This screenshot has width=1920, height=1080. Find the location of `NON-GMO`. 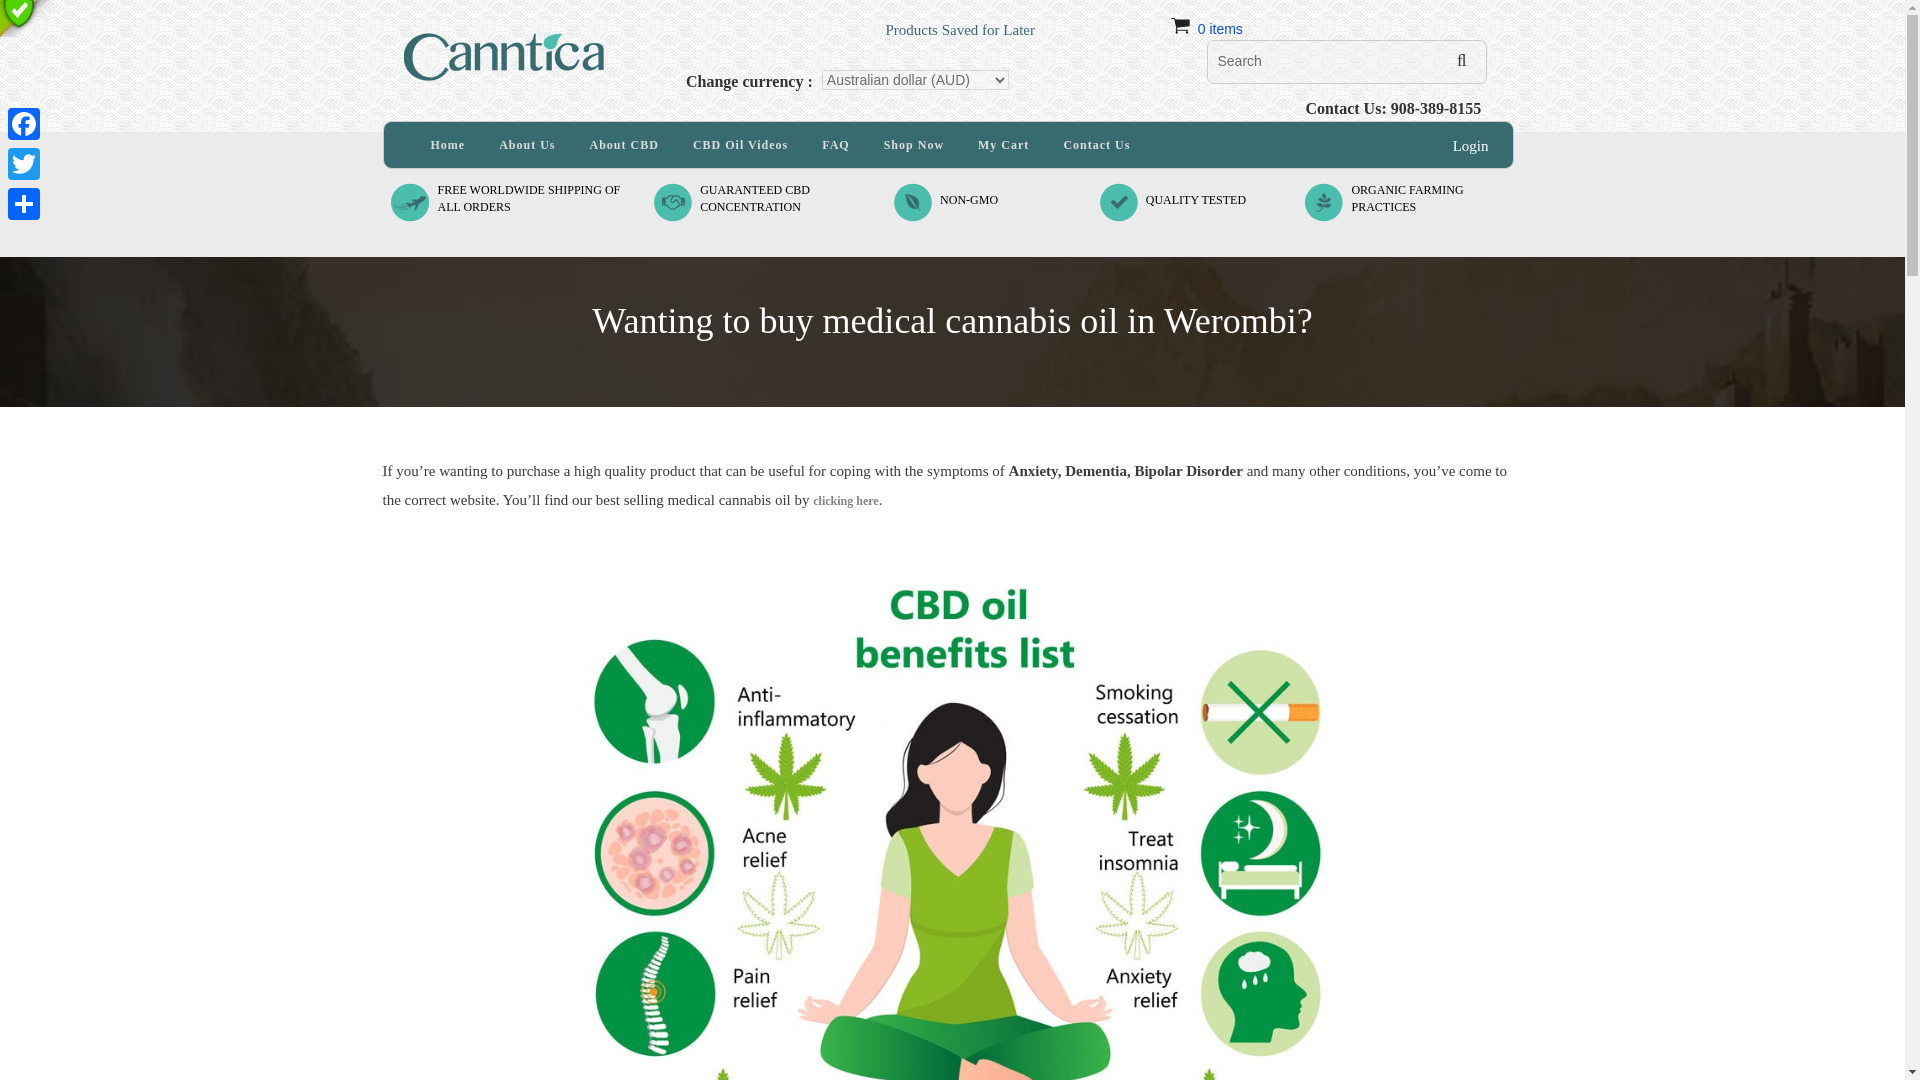

NON-GMO is located at coordinates (1471, 146).